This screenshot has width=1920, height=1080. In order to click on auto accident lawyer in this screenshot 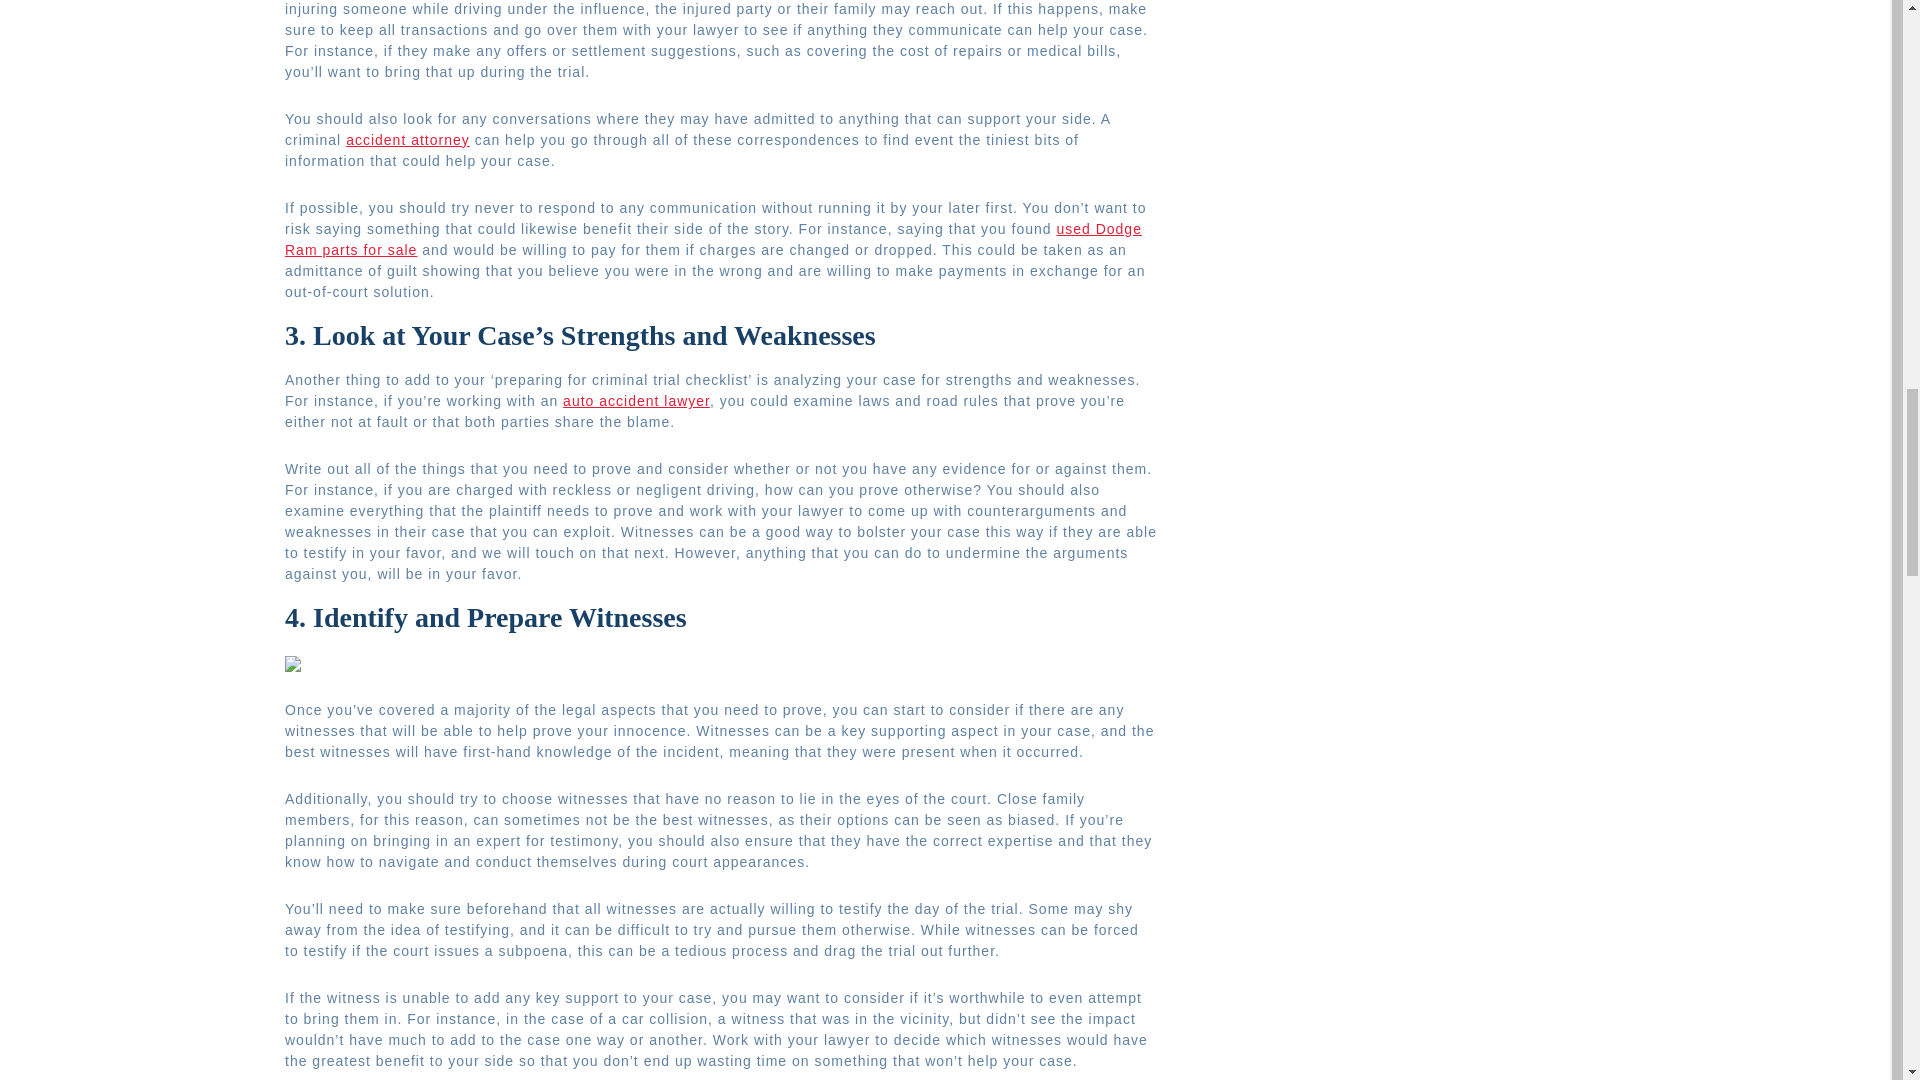, I will do `click(636, 401)`.